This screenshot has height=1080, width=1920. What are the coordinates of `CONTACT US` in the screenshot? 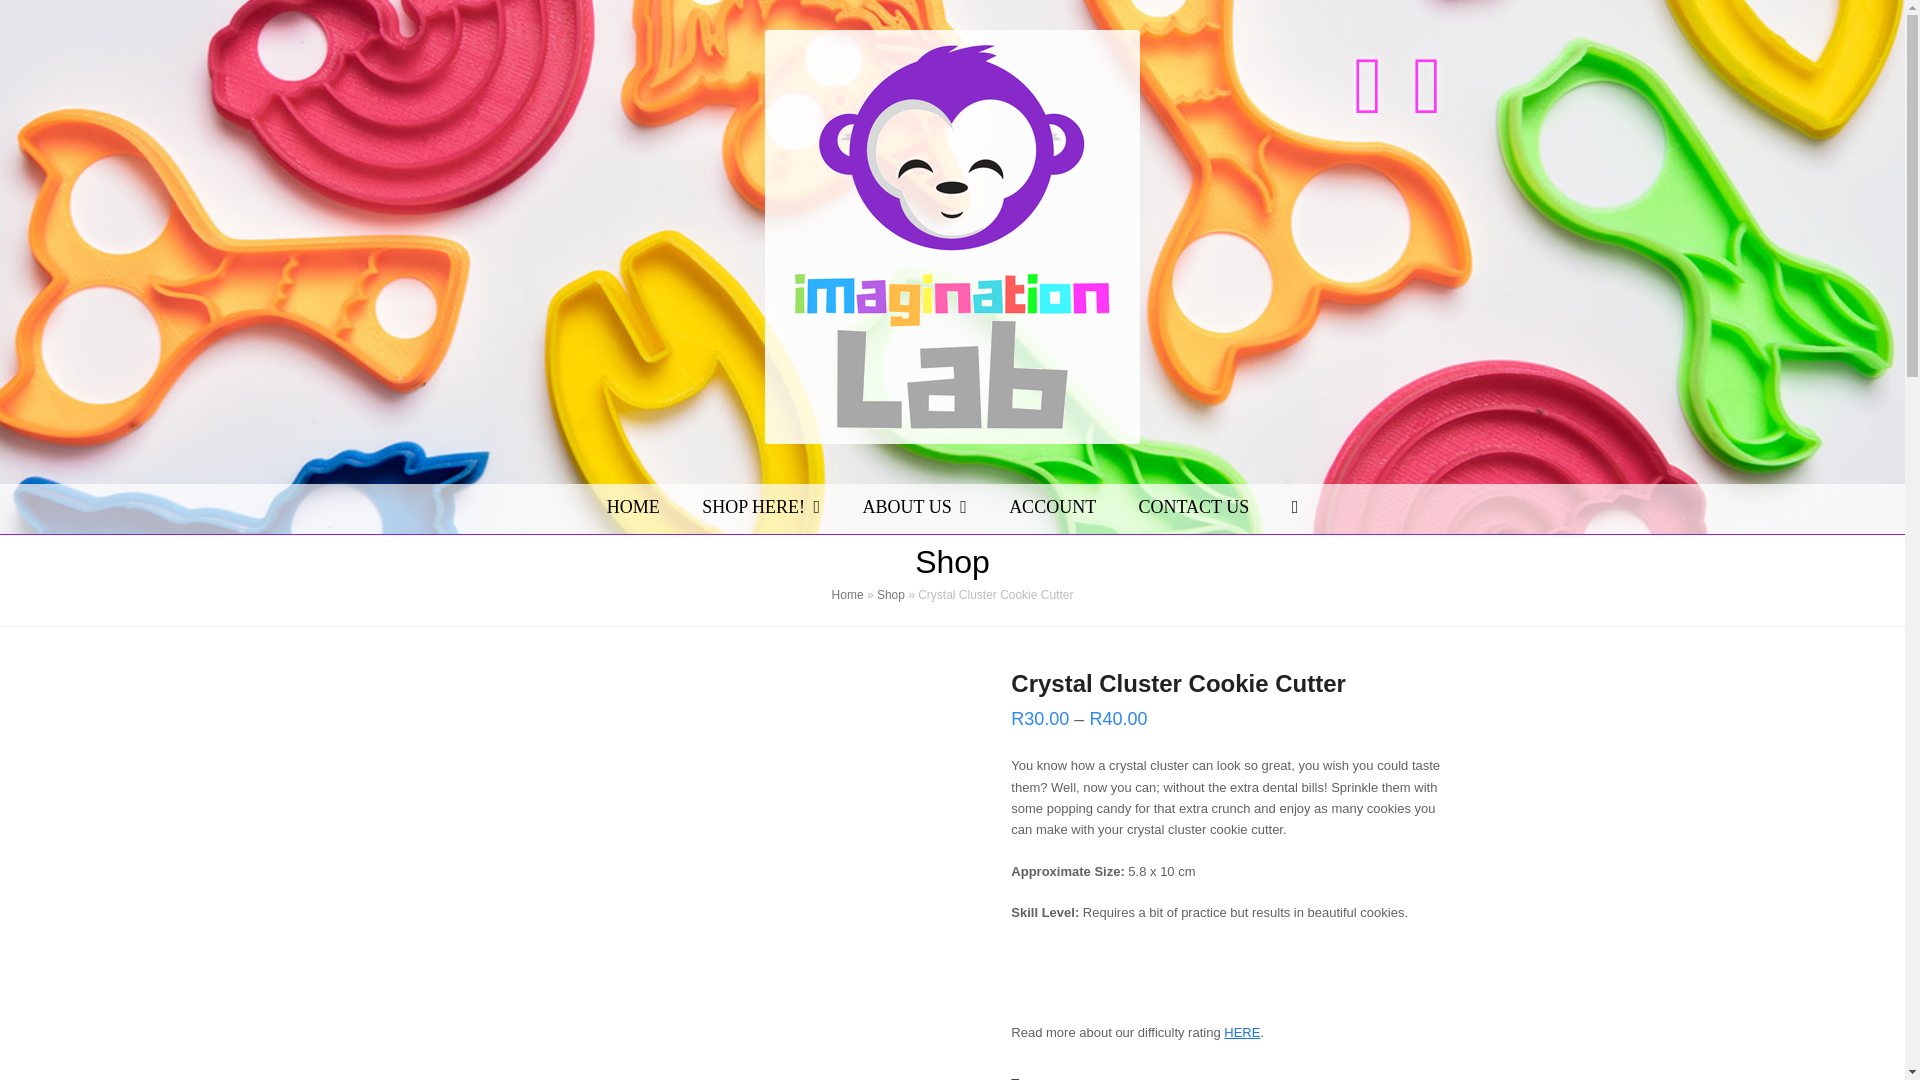 It's located at (1194, 508).